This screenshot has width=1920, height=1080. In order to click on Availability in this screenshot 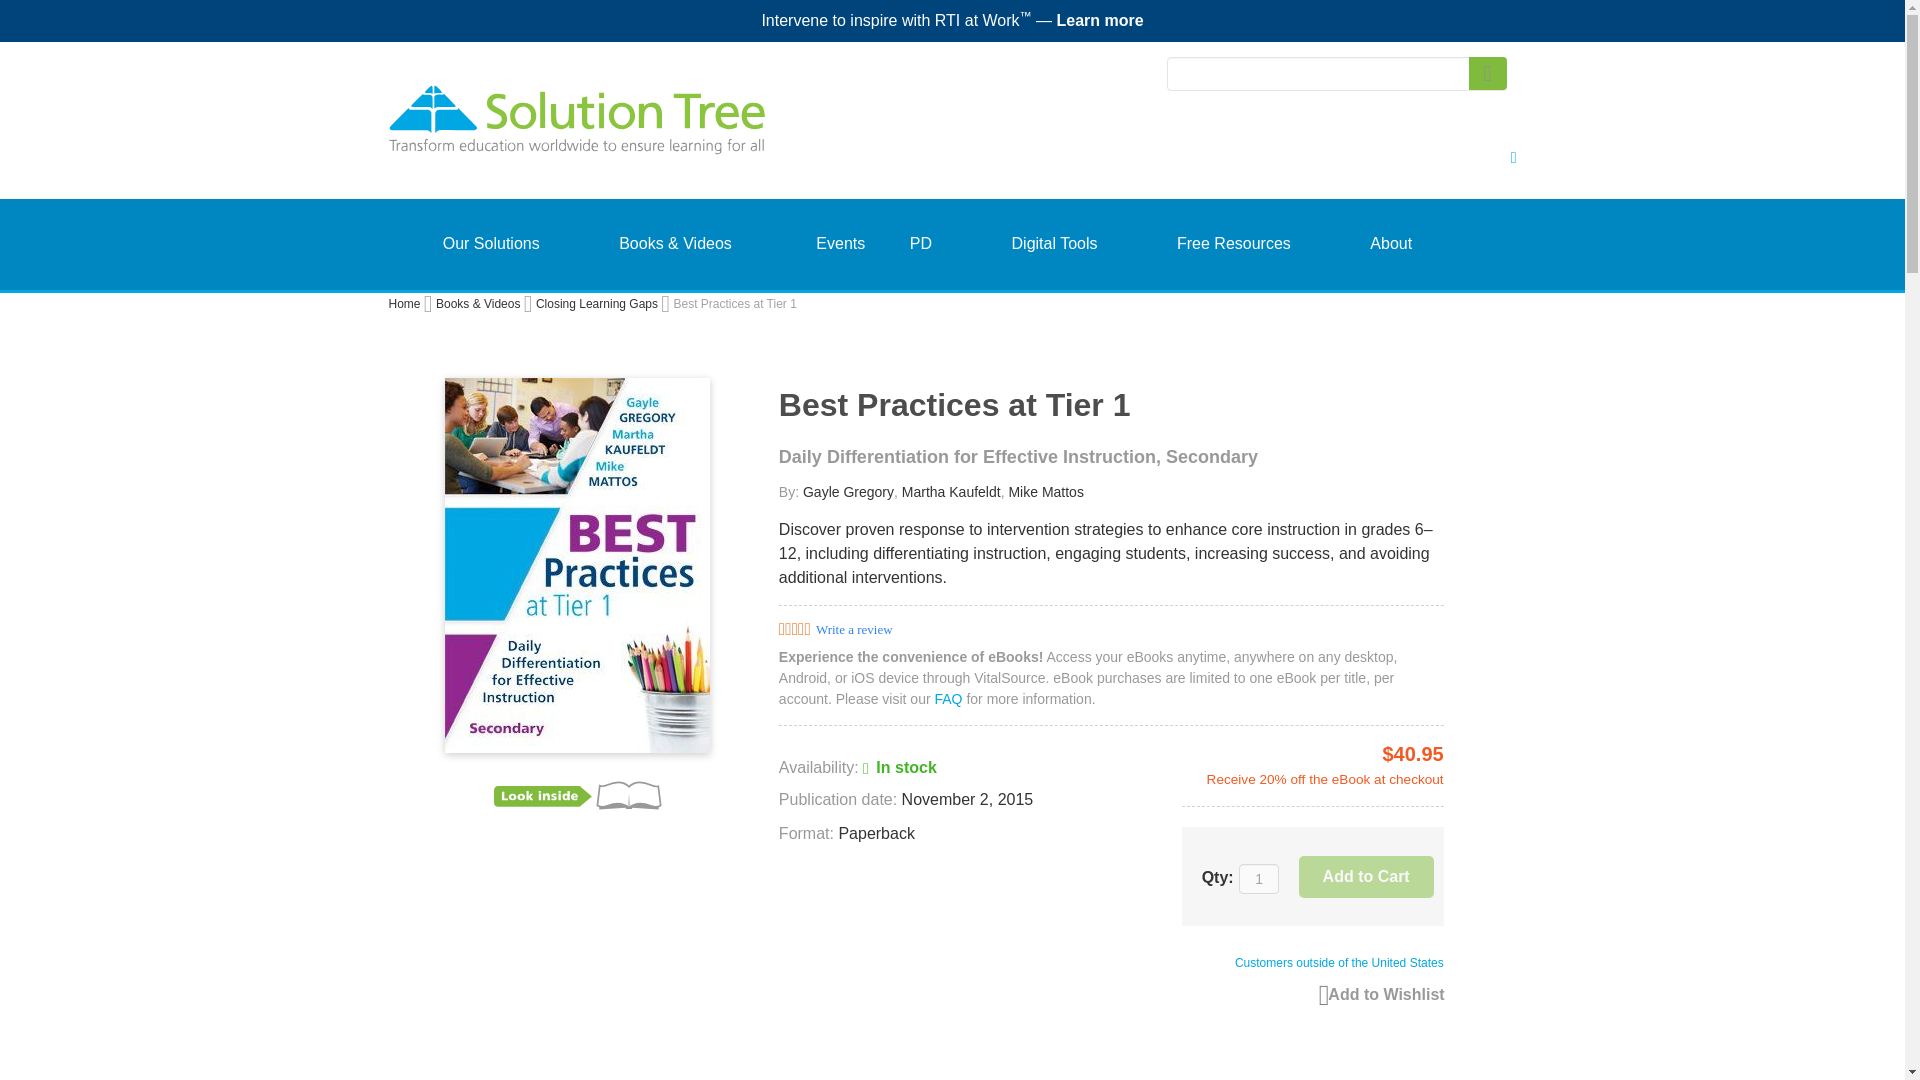, I will do `click(858, 768)`.